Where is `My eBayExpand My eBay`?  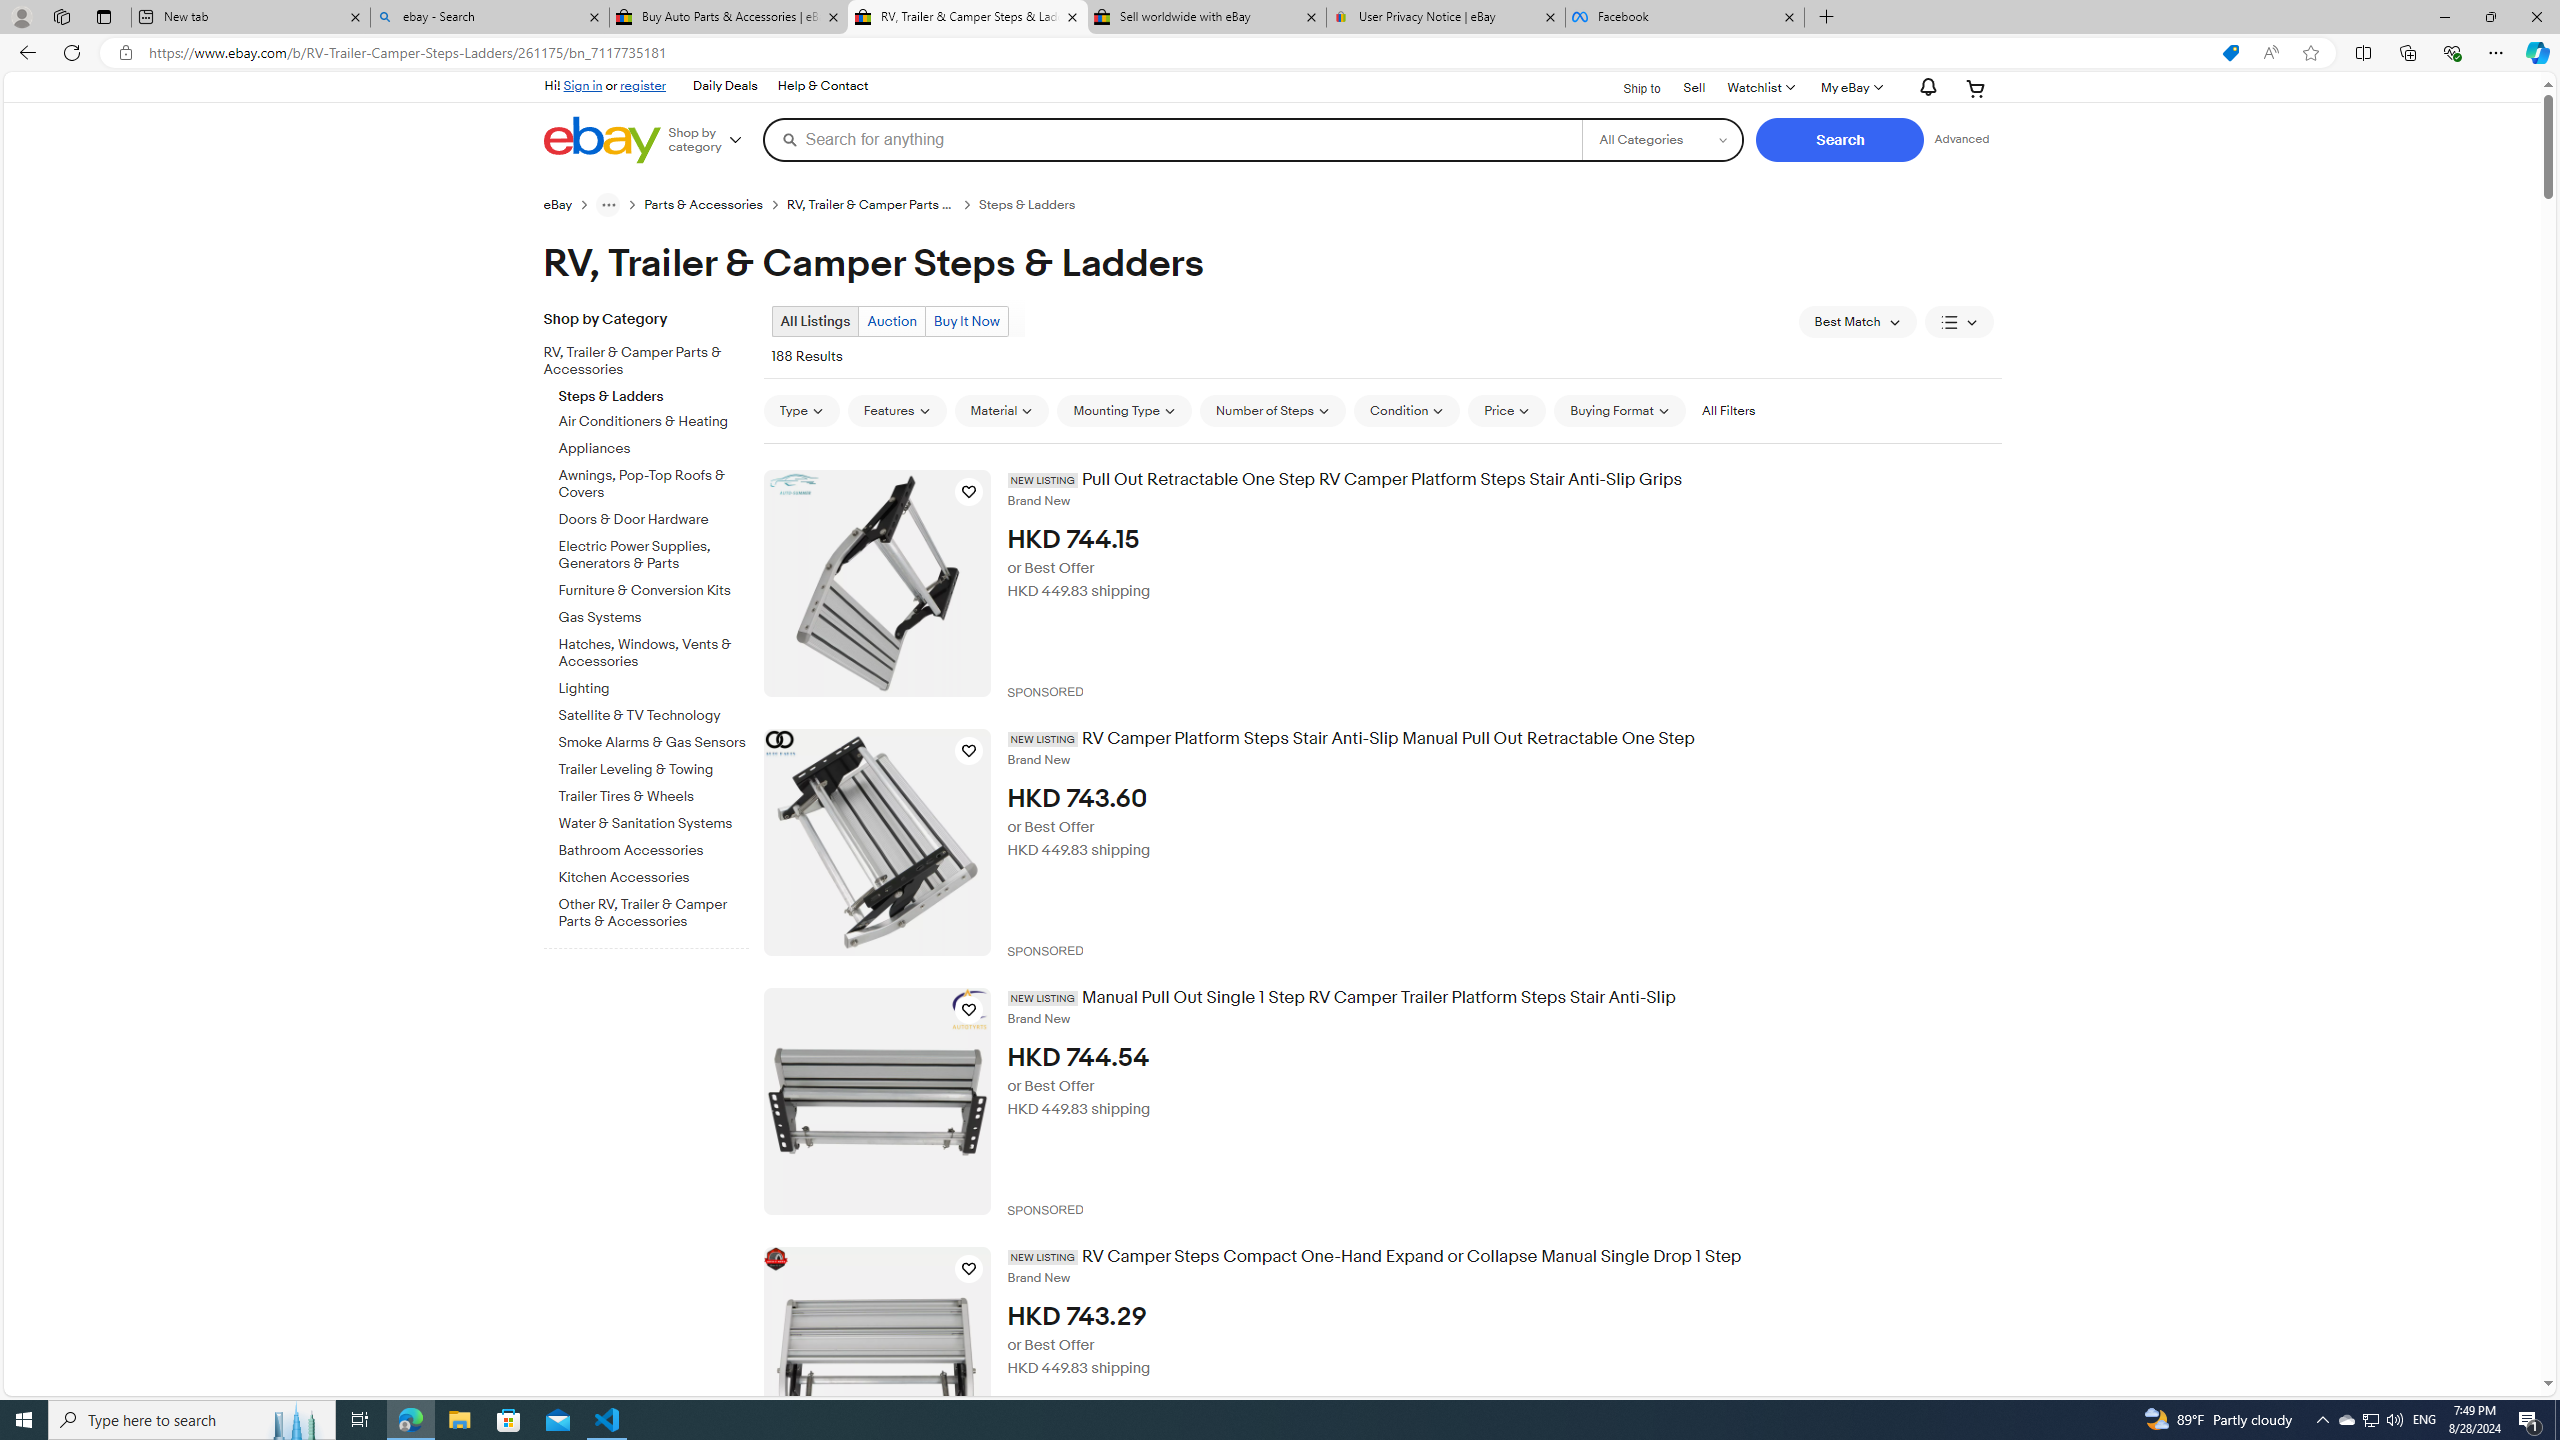
My eBayExpand My eBay is located at coordinates (1850, 88).